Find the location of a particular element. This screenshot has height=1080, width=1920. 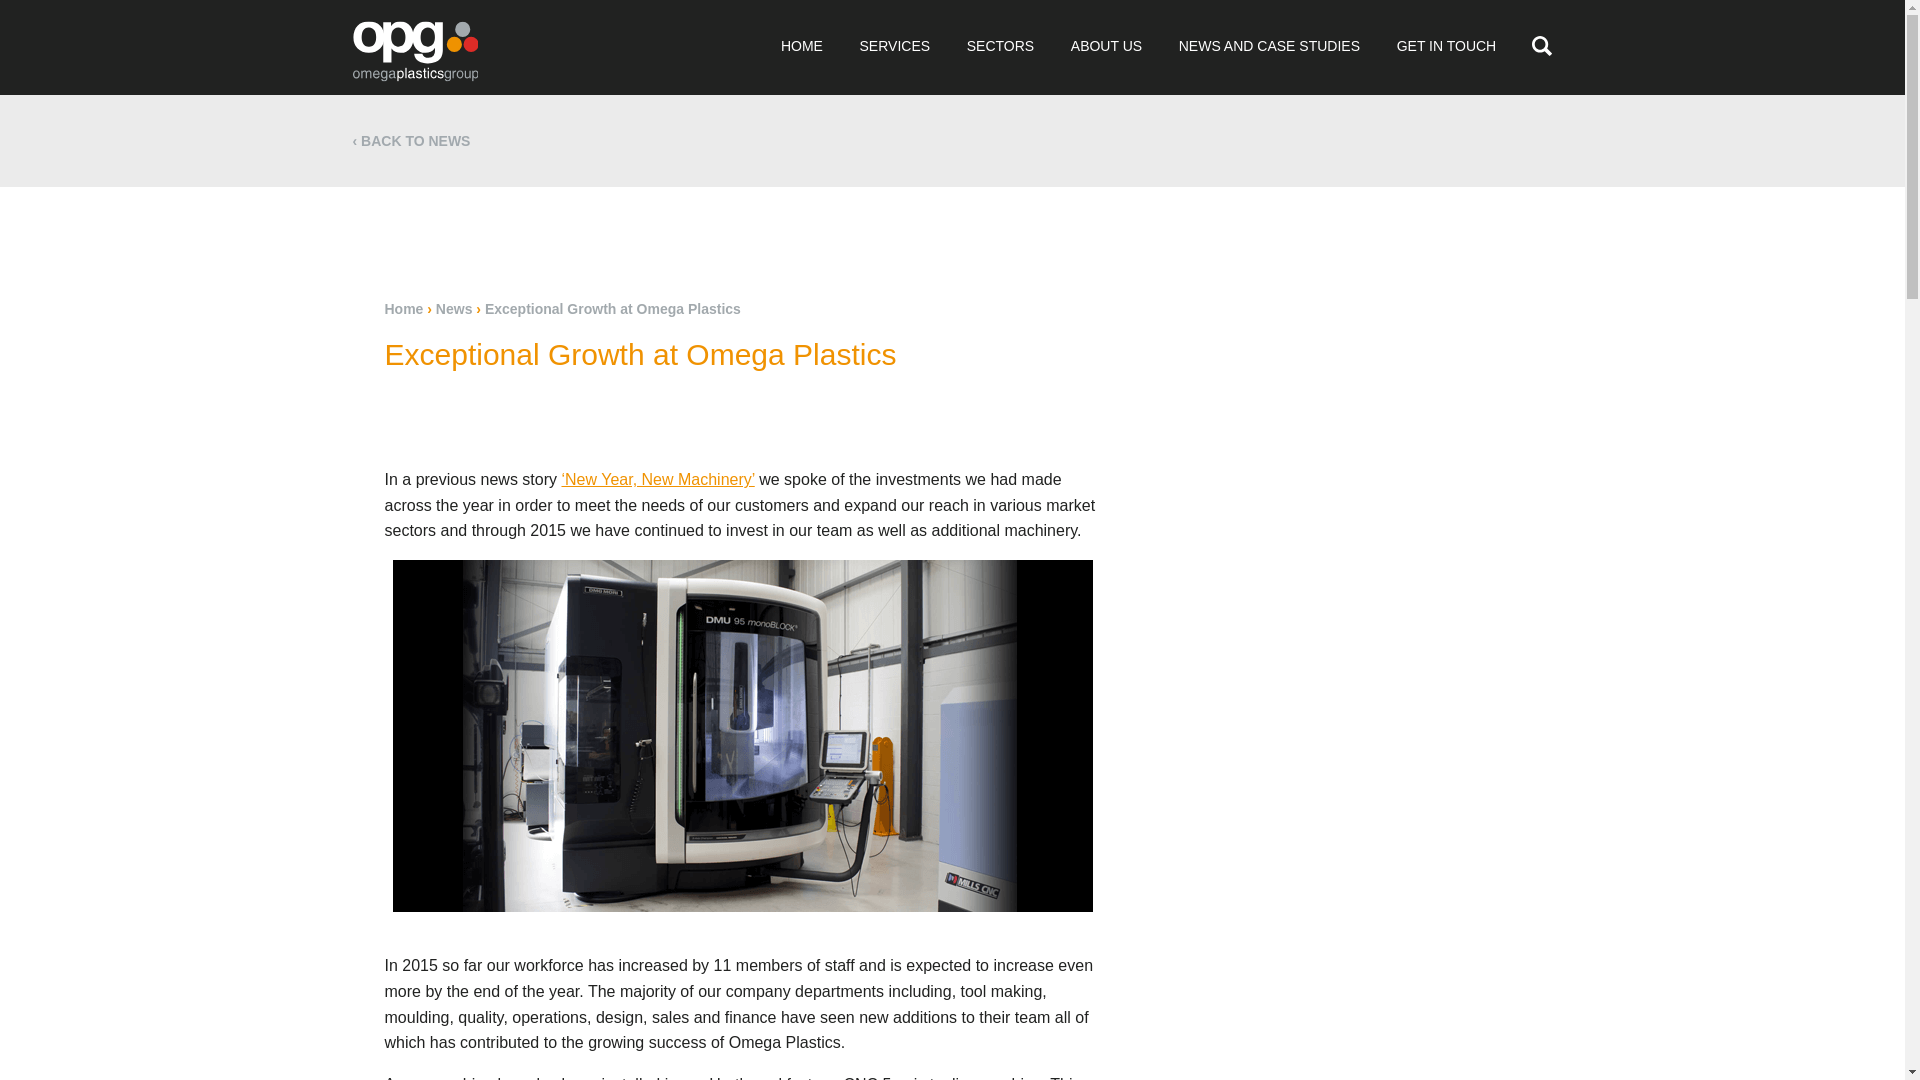

SERVICES is located at coordinates (894, 46).